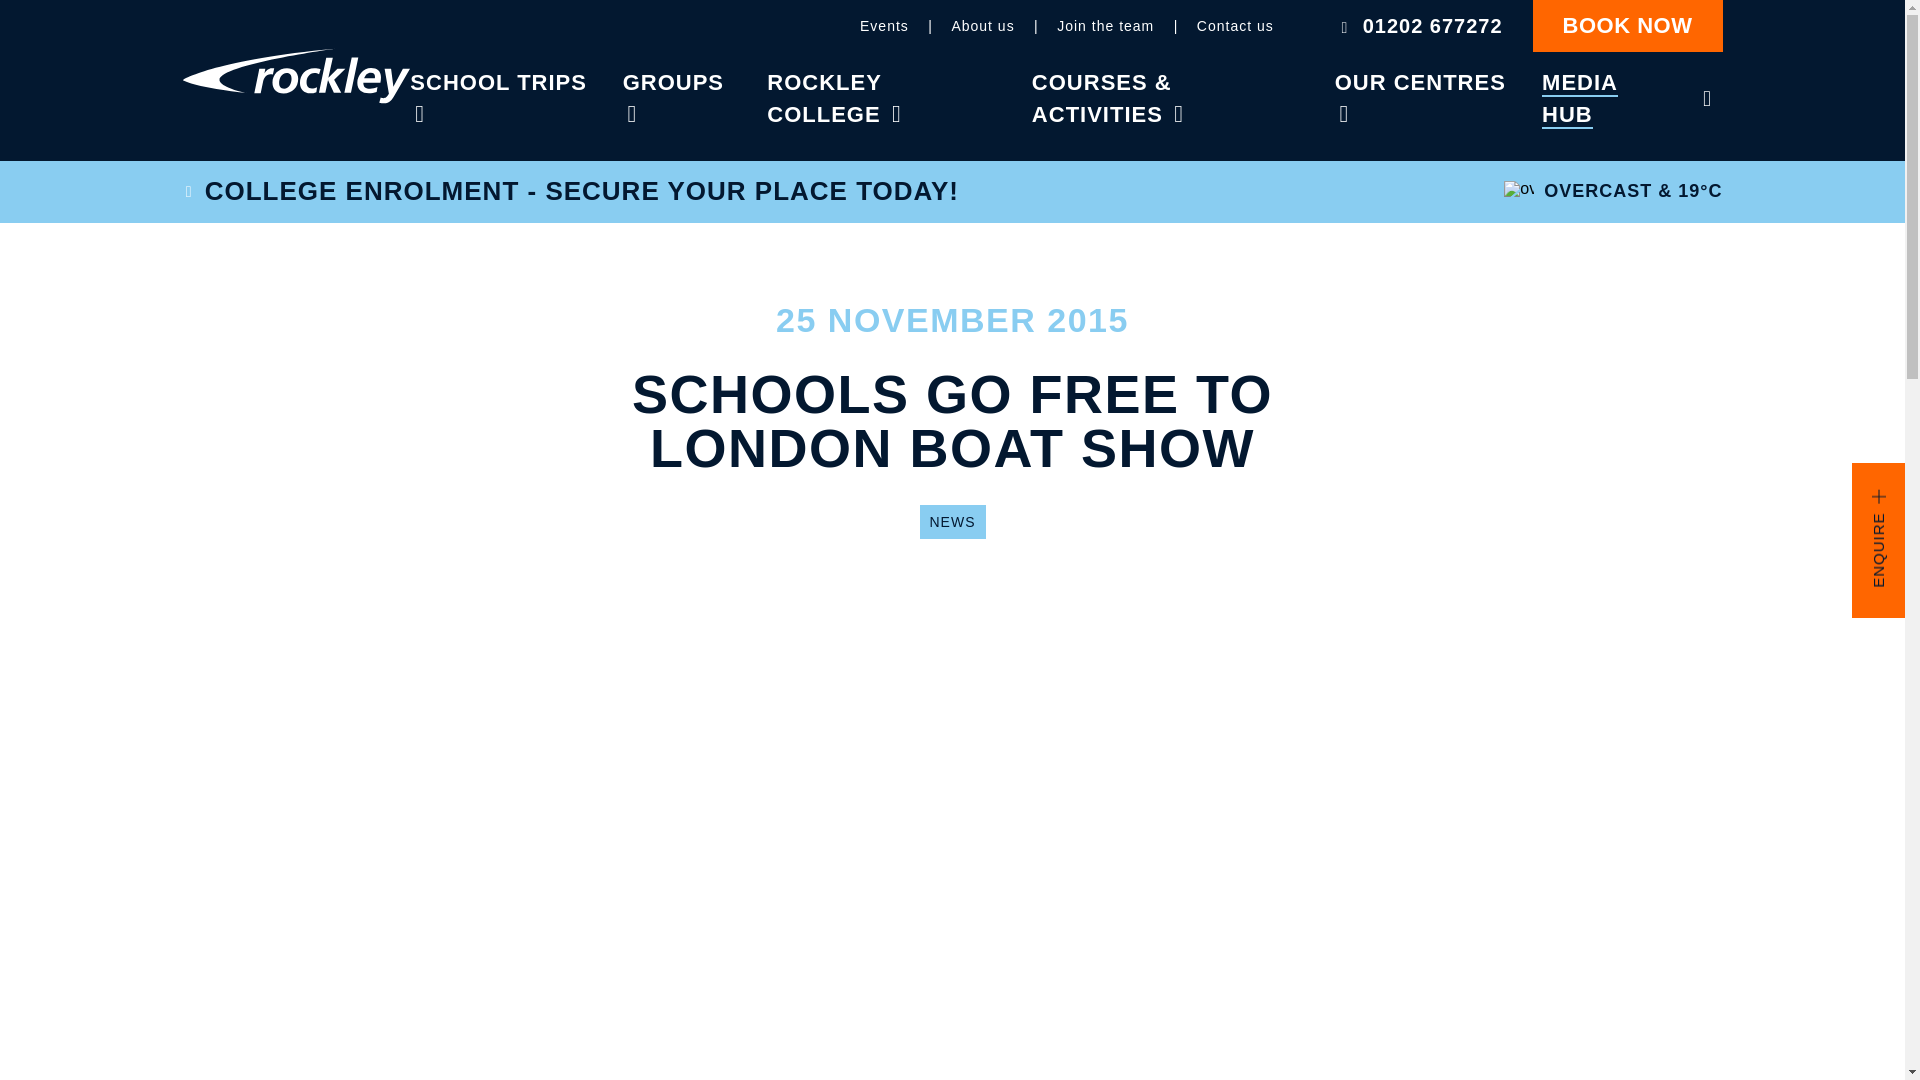 This screenshot has width=1920, height=1080. I want to click on Contact us, so click(1235, 32).